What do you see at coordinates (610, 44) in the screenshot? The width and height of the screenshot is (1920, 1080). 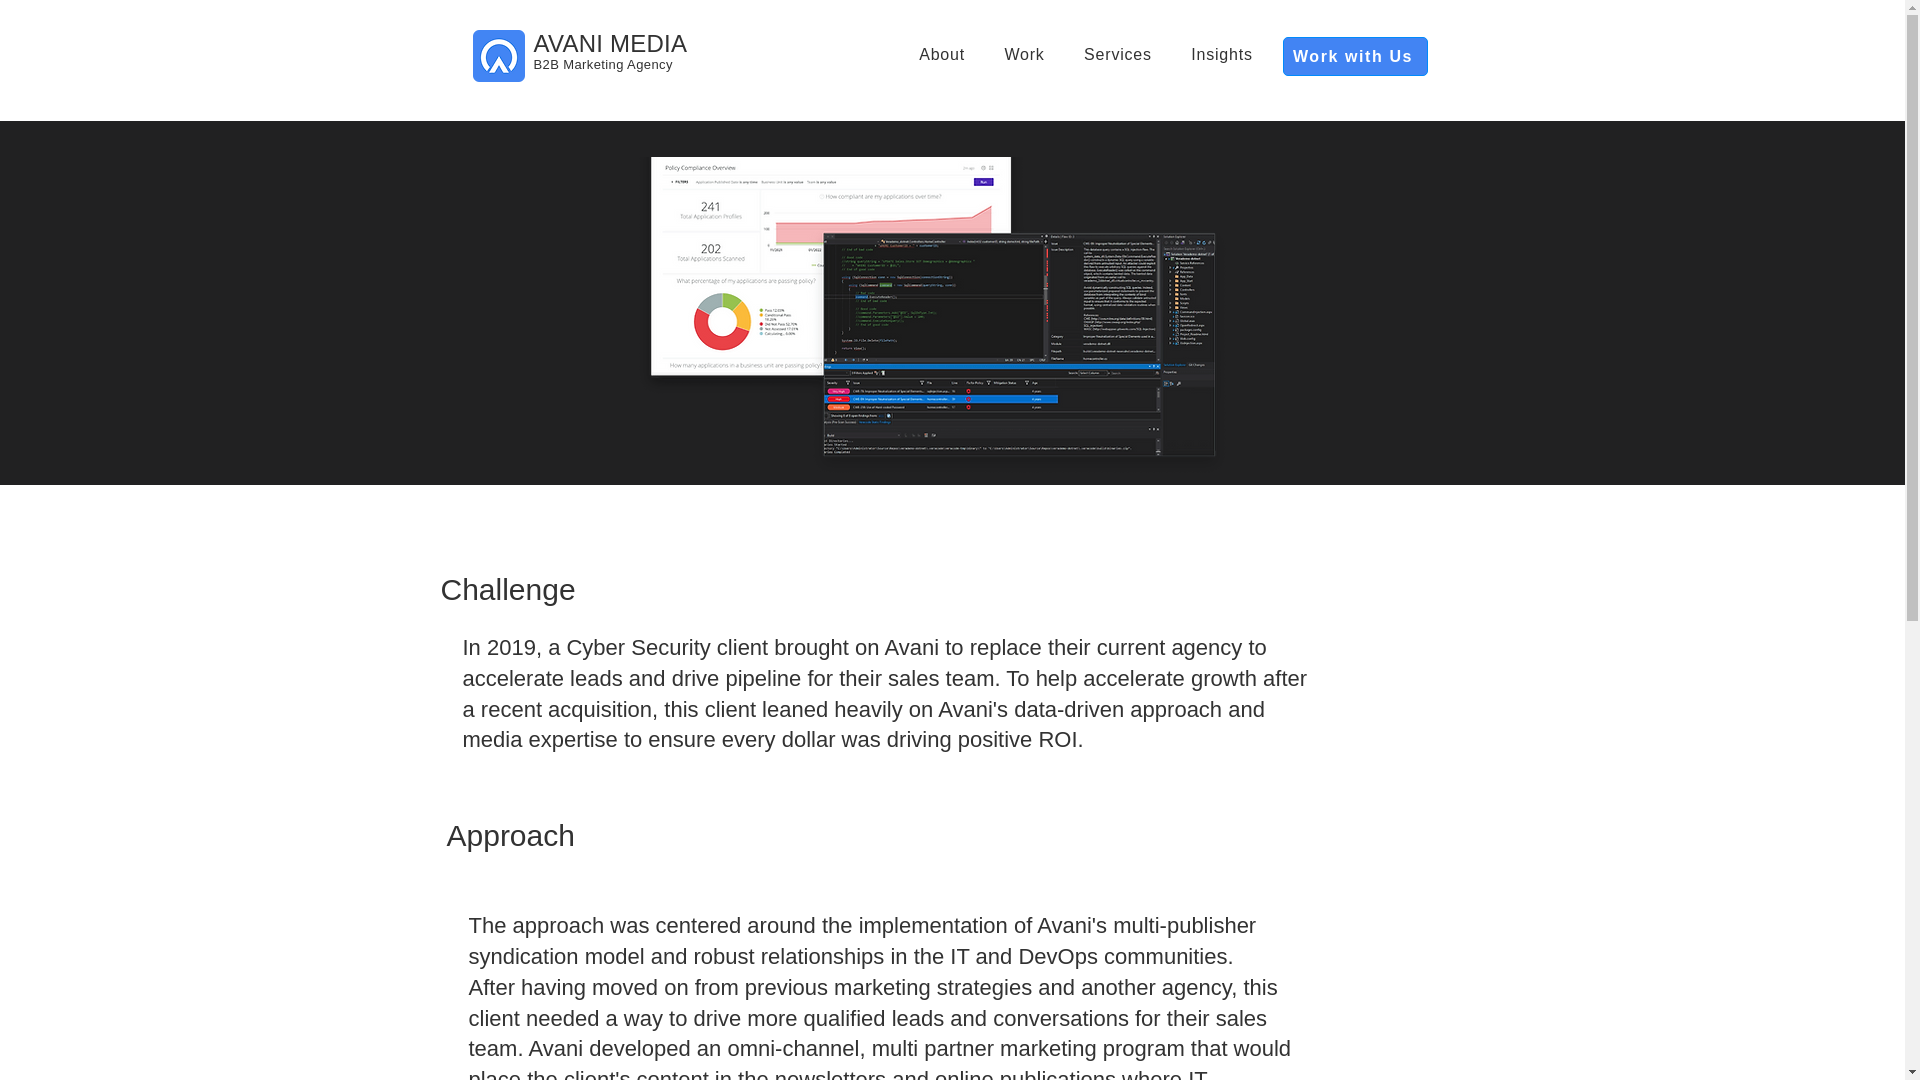 I see `AVANI MEDIA` at bounding box center [610, 44].